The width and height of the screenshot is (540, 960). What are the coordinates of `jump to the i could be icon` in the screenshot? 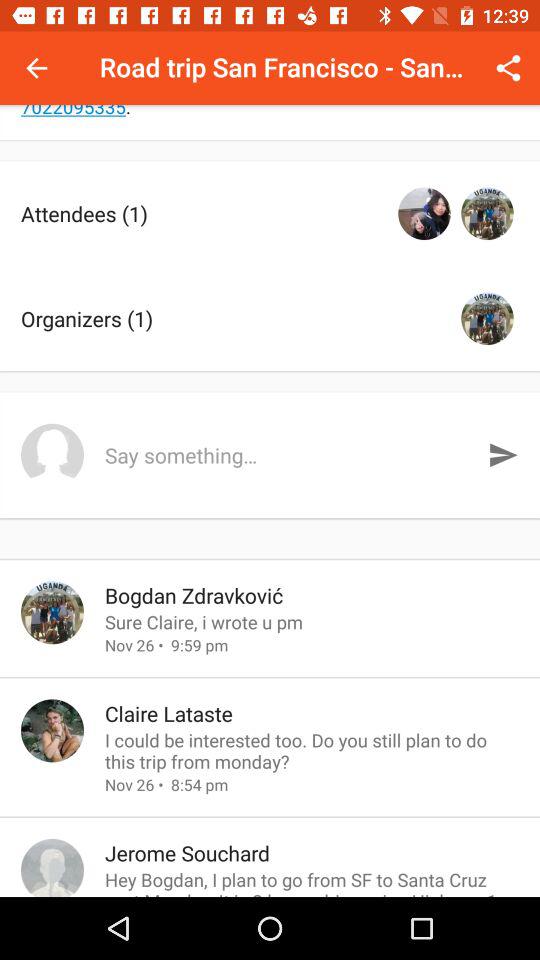 It's located at (312, 750).